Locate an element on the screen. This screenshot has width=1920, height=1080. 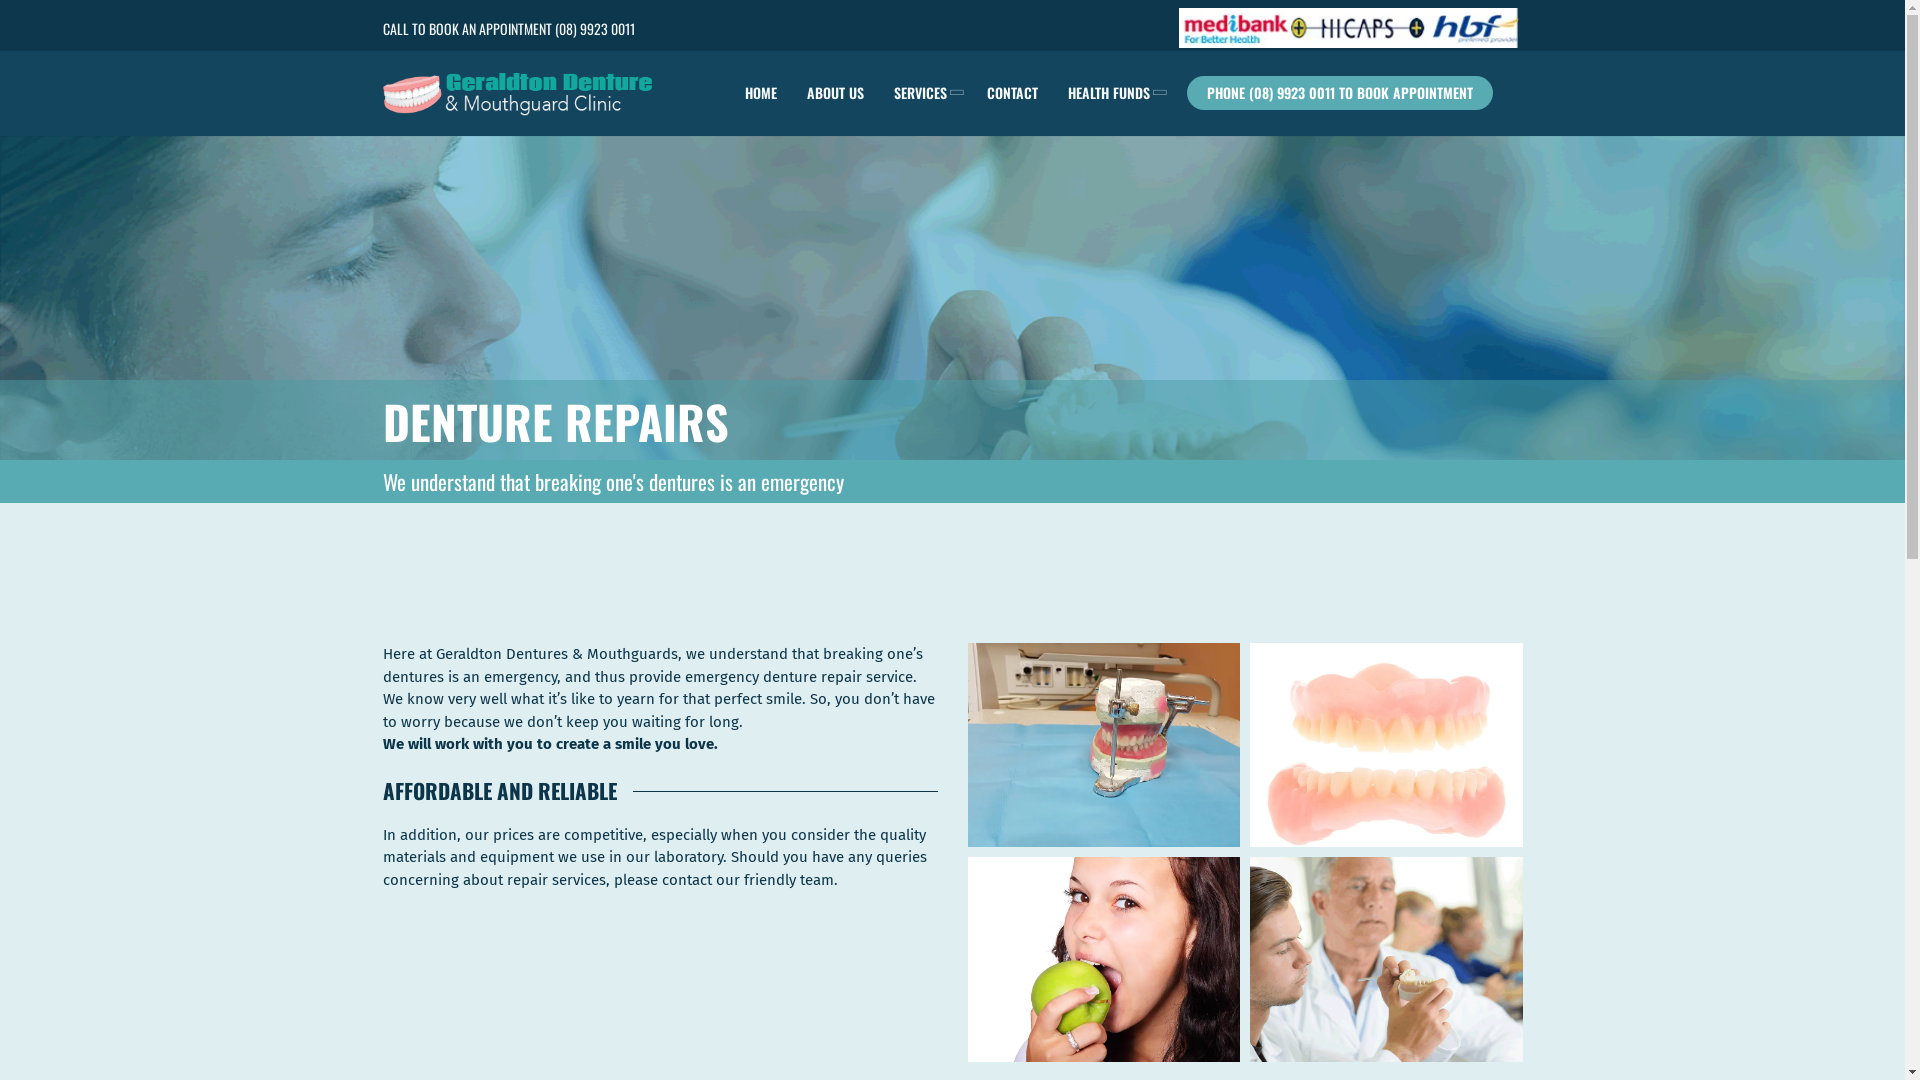
CONTACT is located at coordinates (1012, 93).